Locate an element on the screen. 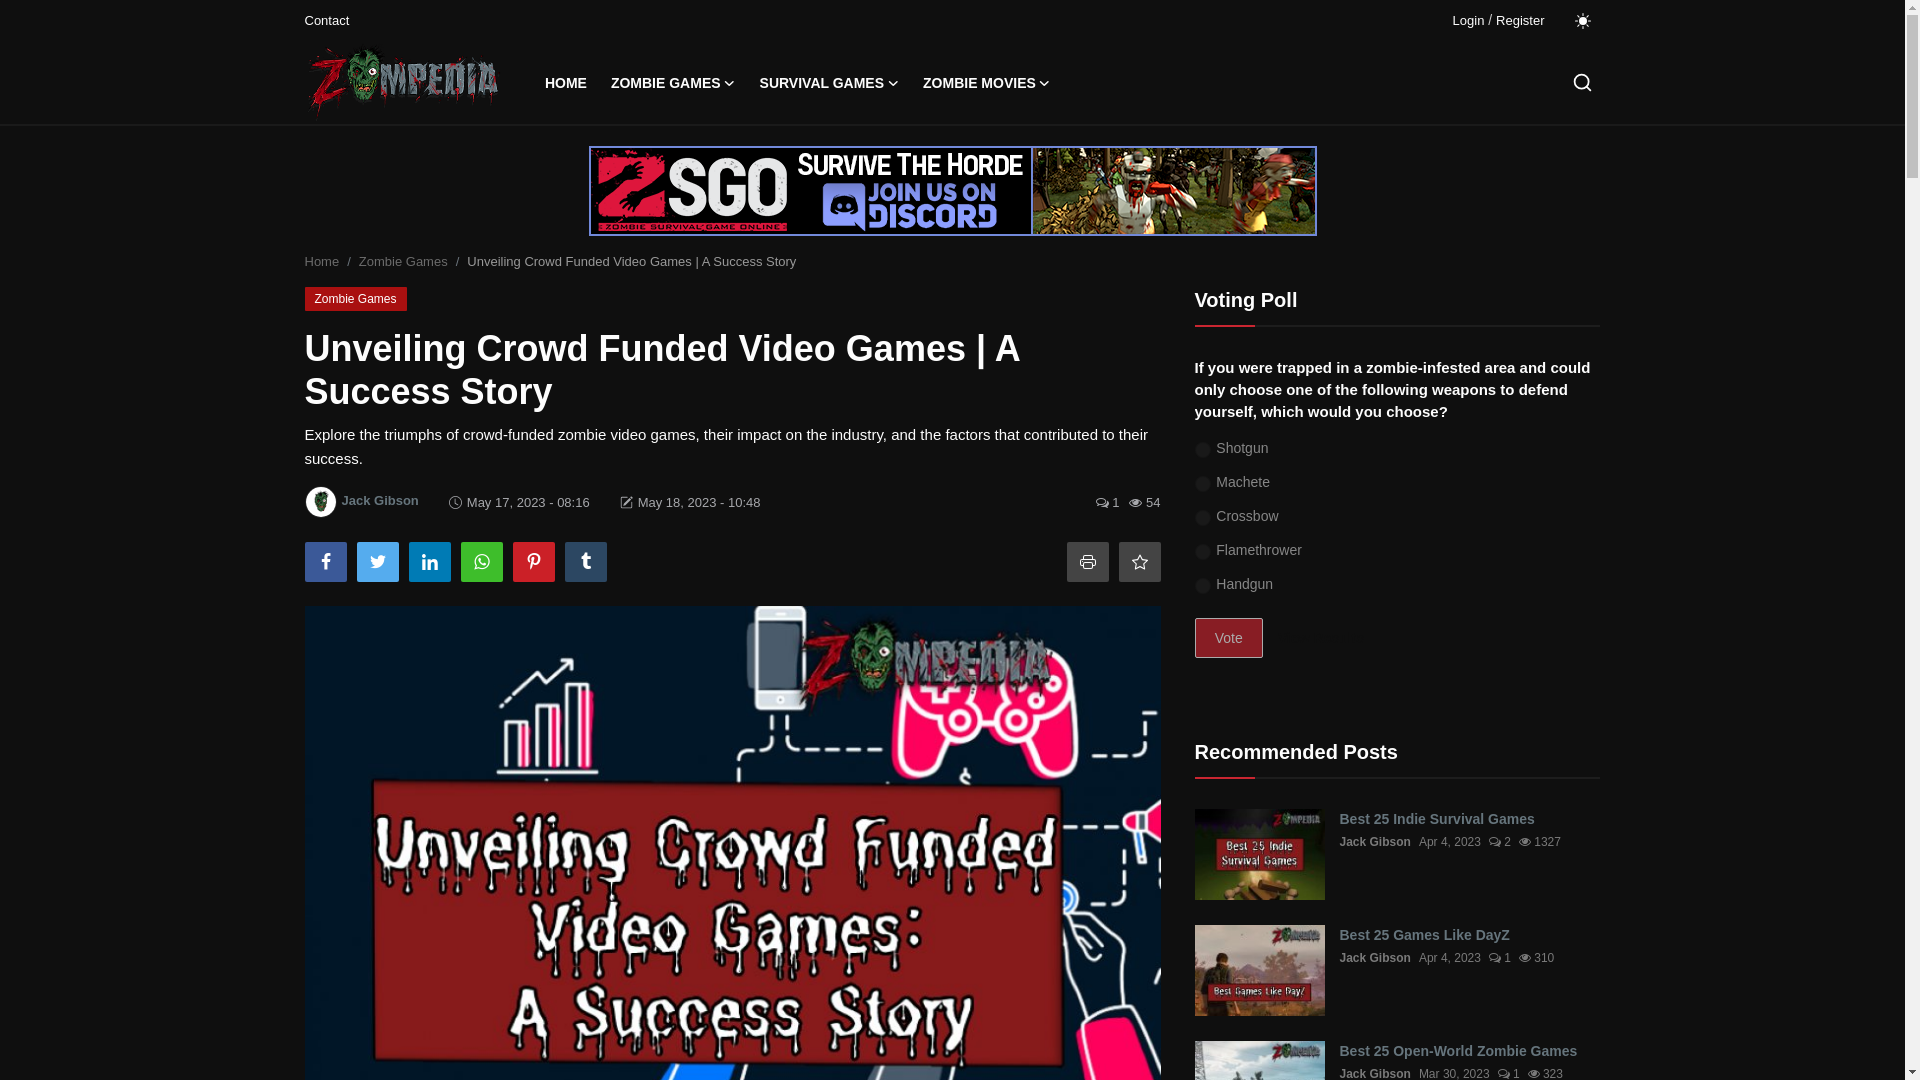  SURVIVAL GAMES is located at coordinates (829, 83).